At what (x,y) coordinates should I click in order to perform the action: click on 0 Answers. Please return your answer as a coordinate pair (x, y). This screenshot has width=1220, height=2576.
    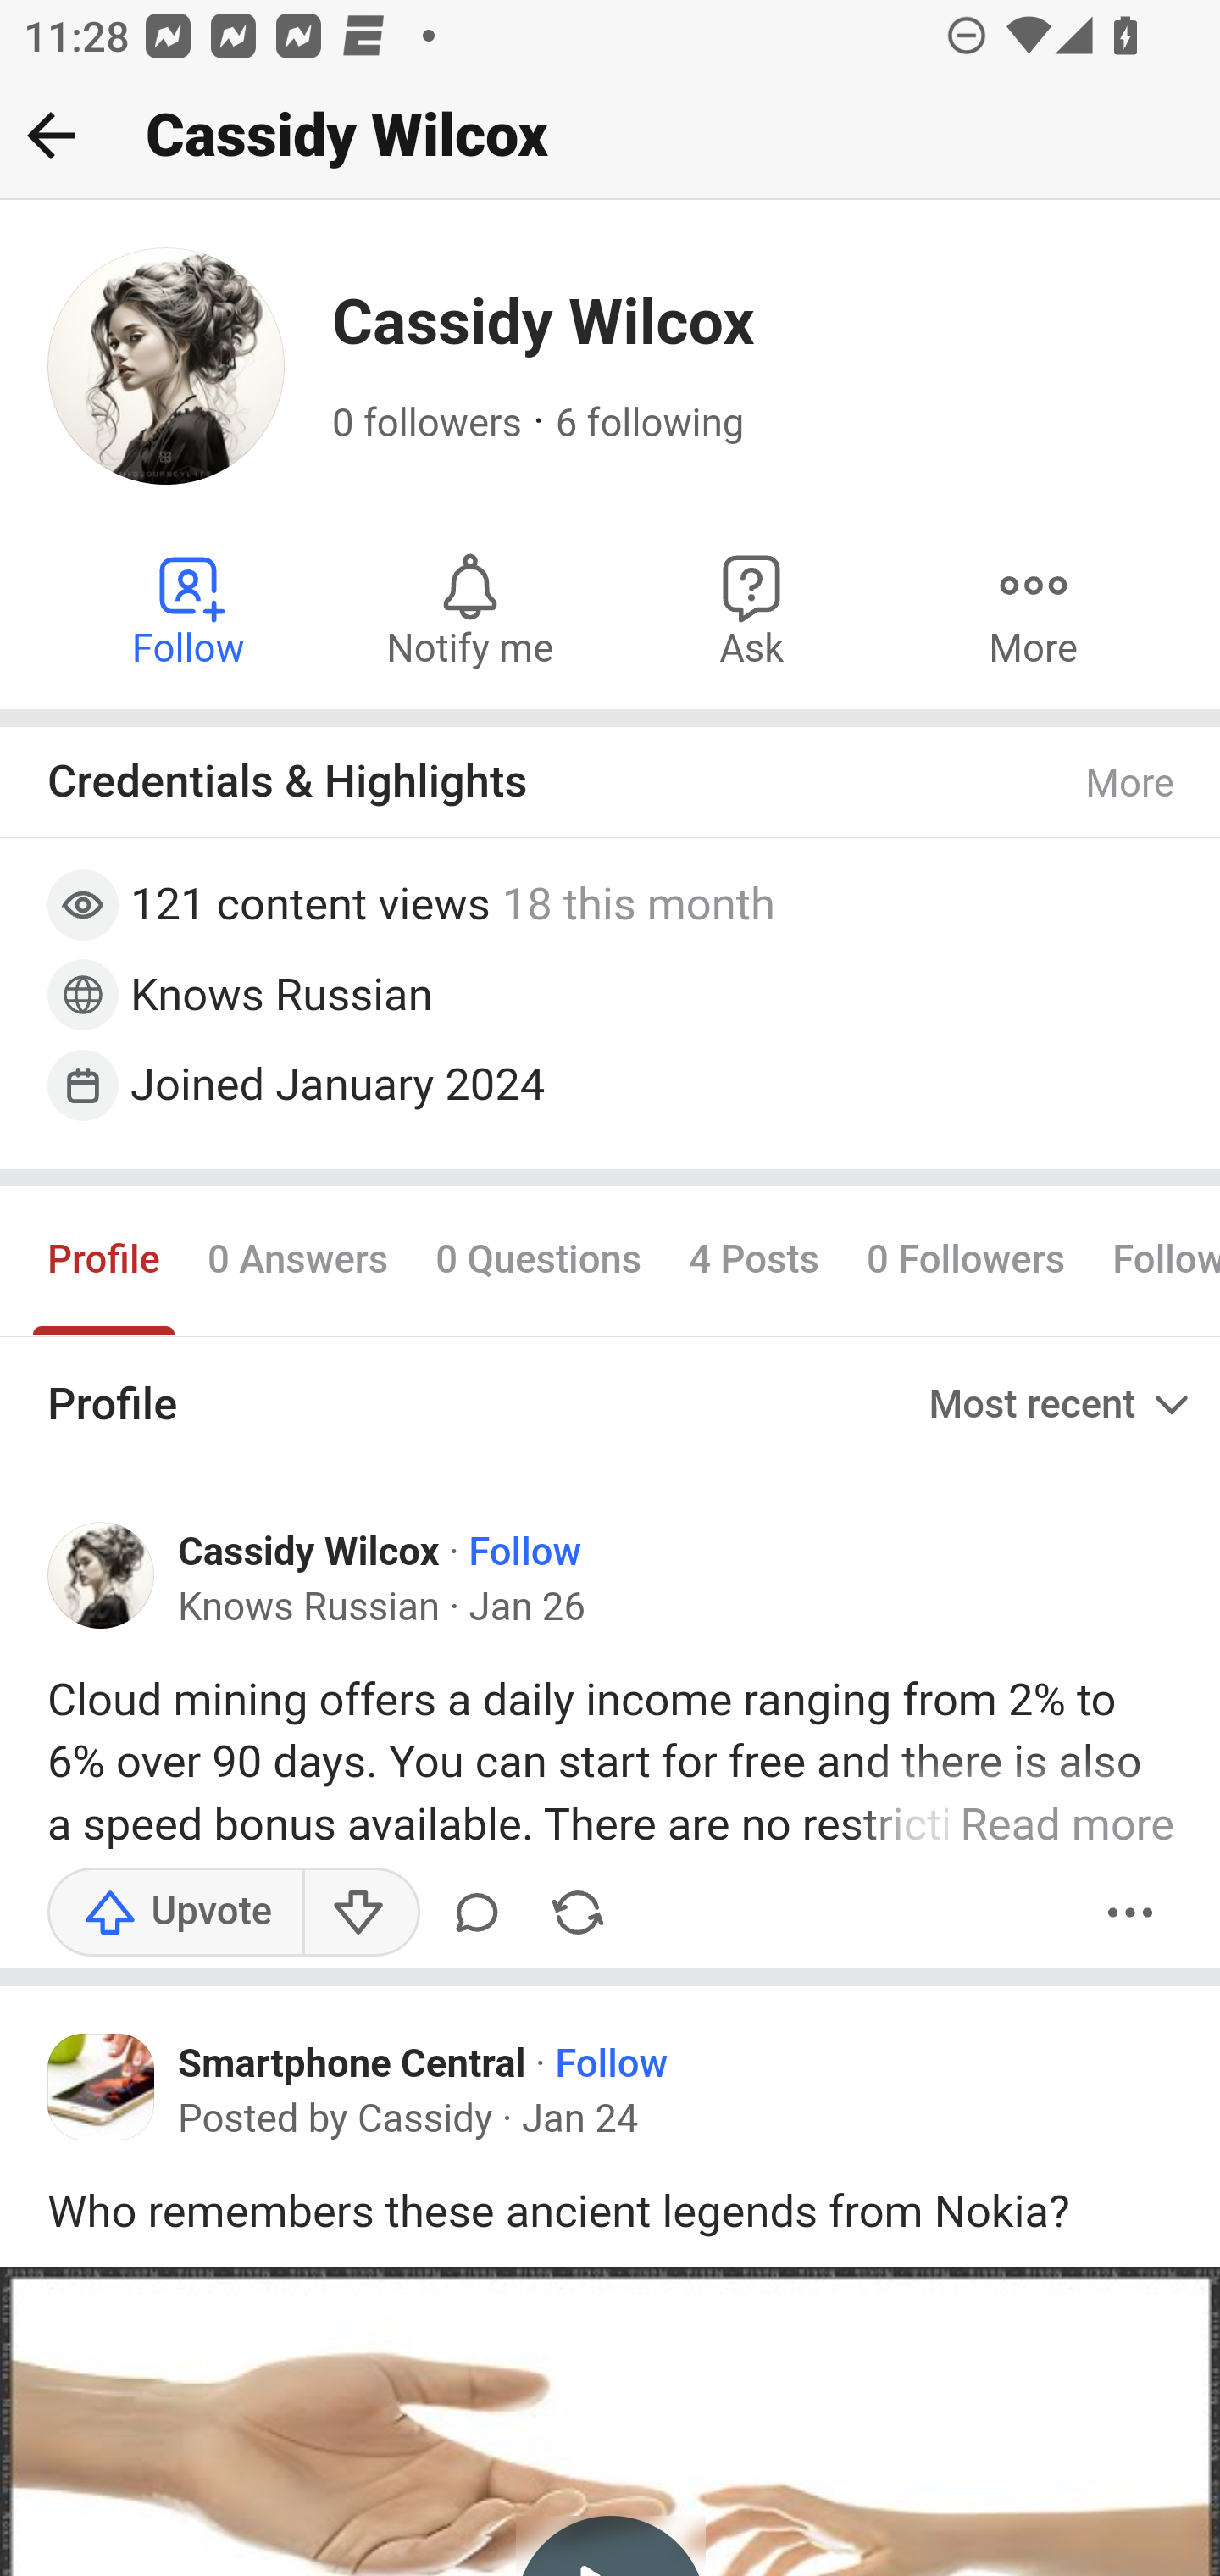
    Looking at the image, I should click on (297, 1259).